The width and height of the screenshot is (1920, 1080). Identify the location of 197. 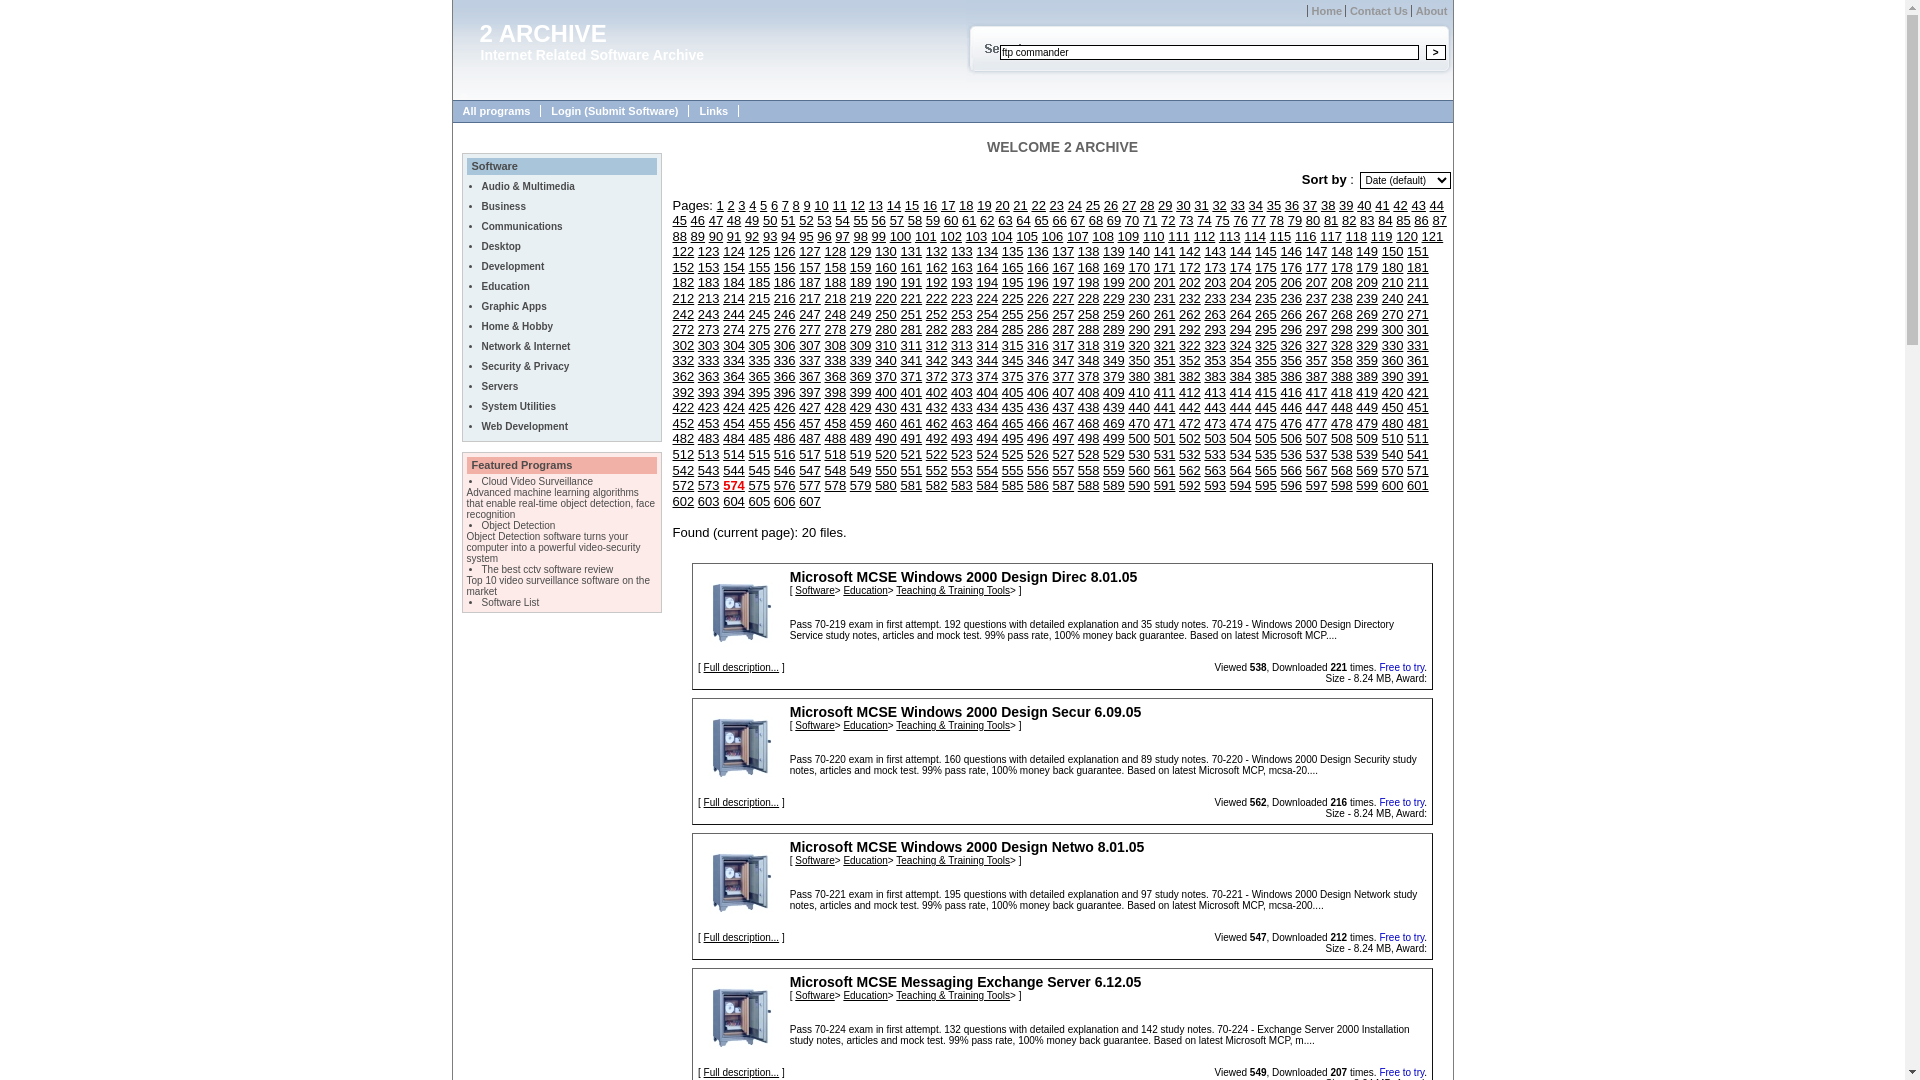
(1063, 282).